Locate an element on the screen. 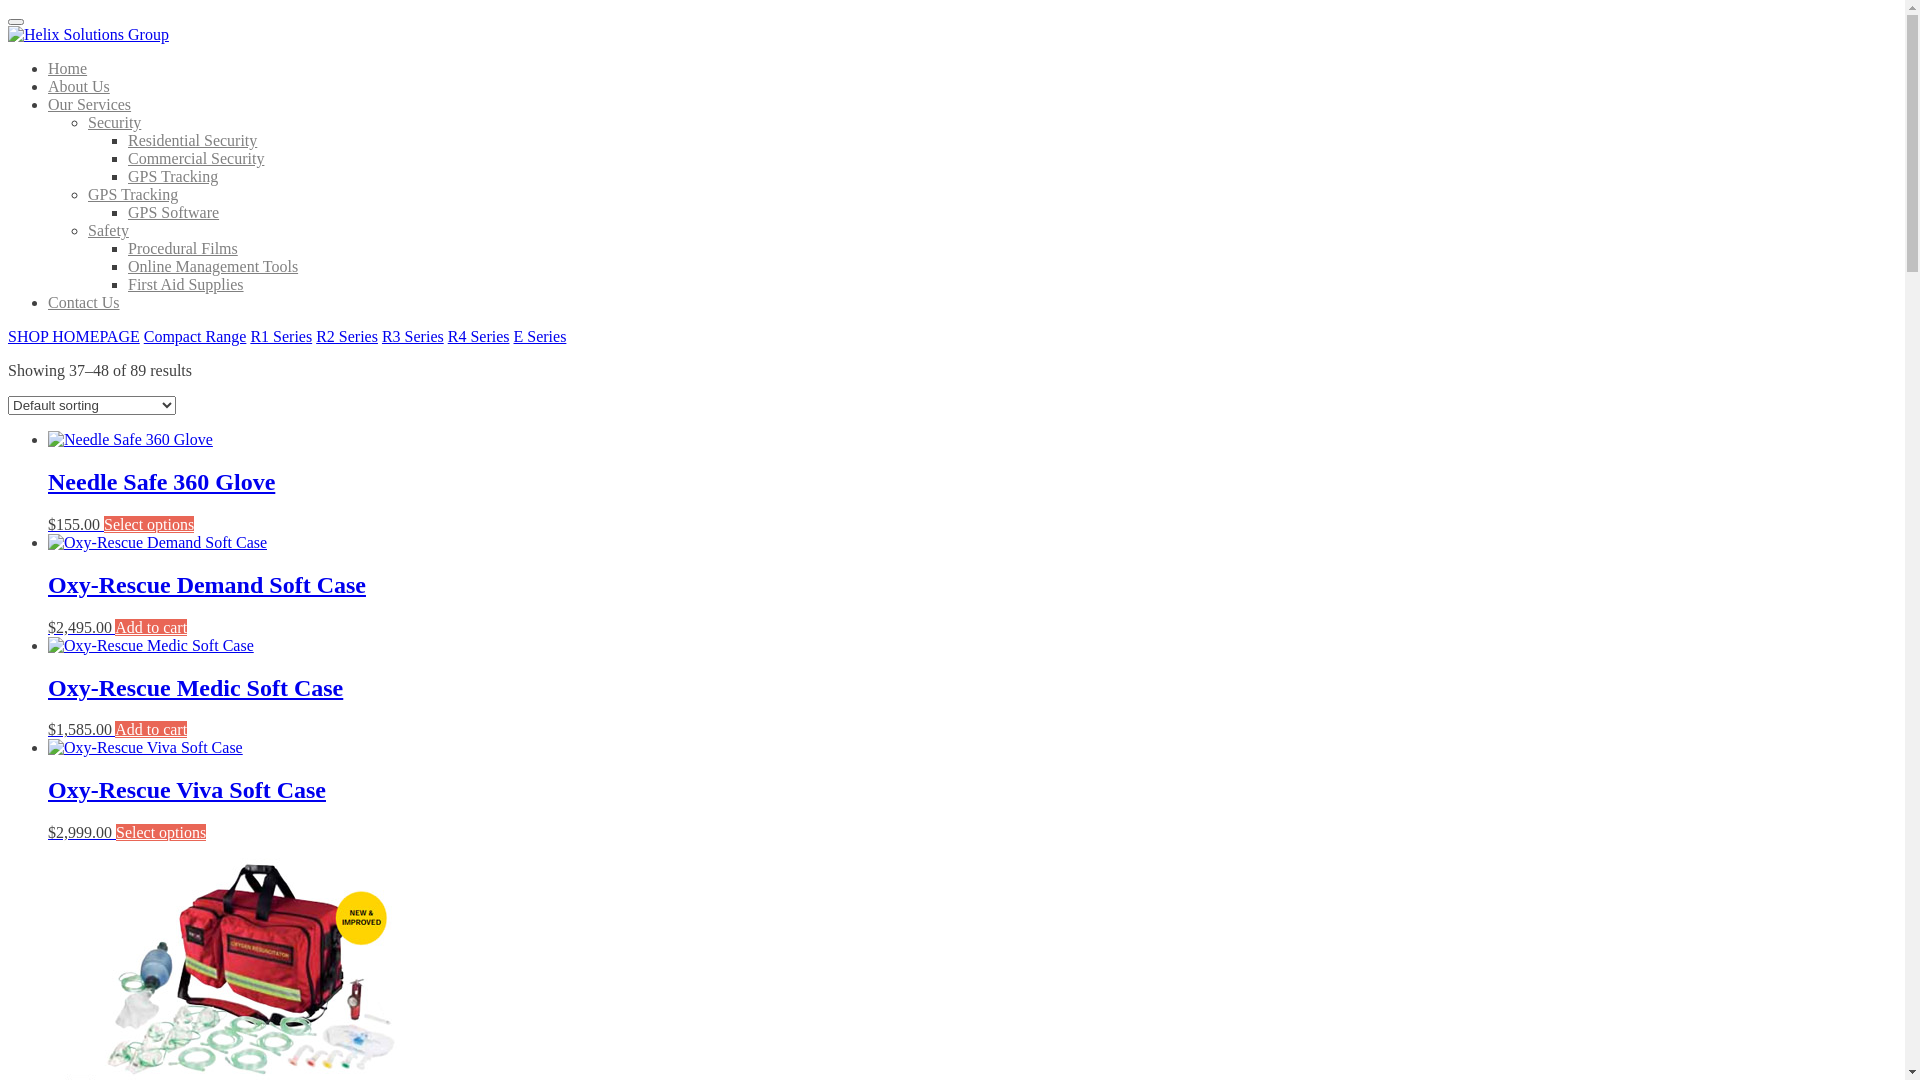 The image size is (1920, 1080). Select options is located at coordinates (161, 832).